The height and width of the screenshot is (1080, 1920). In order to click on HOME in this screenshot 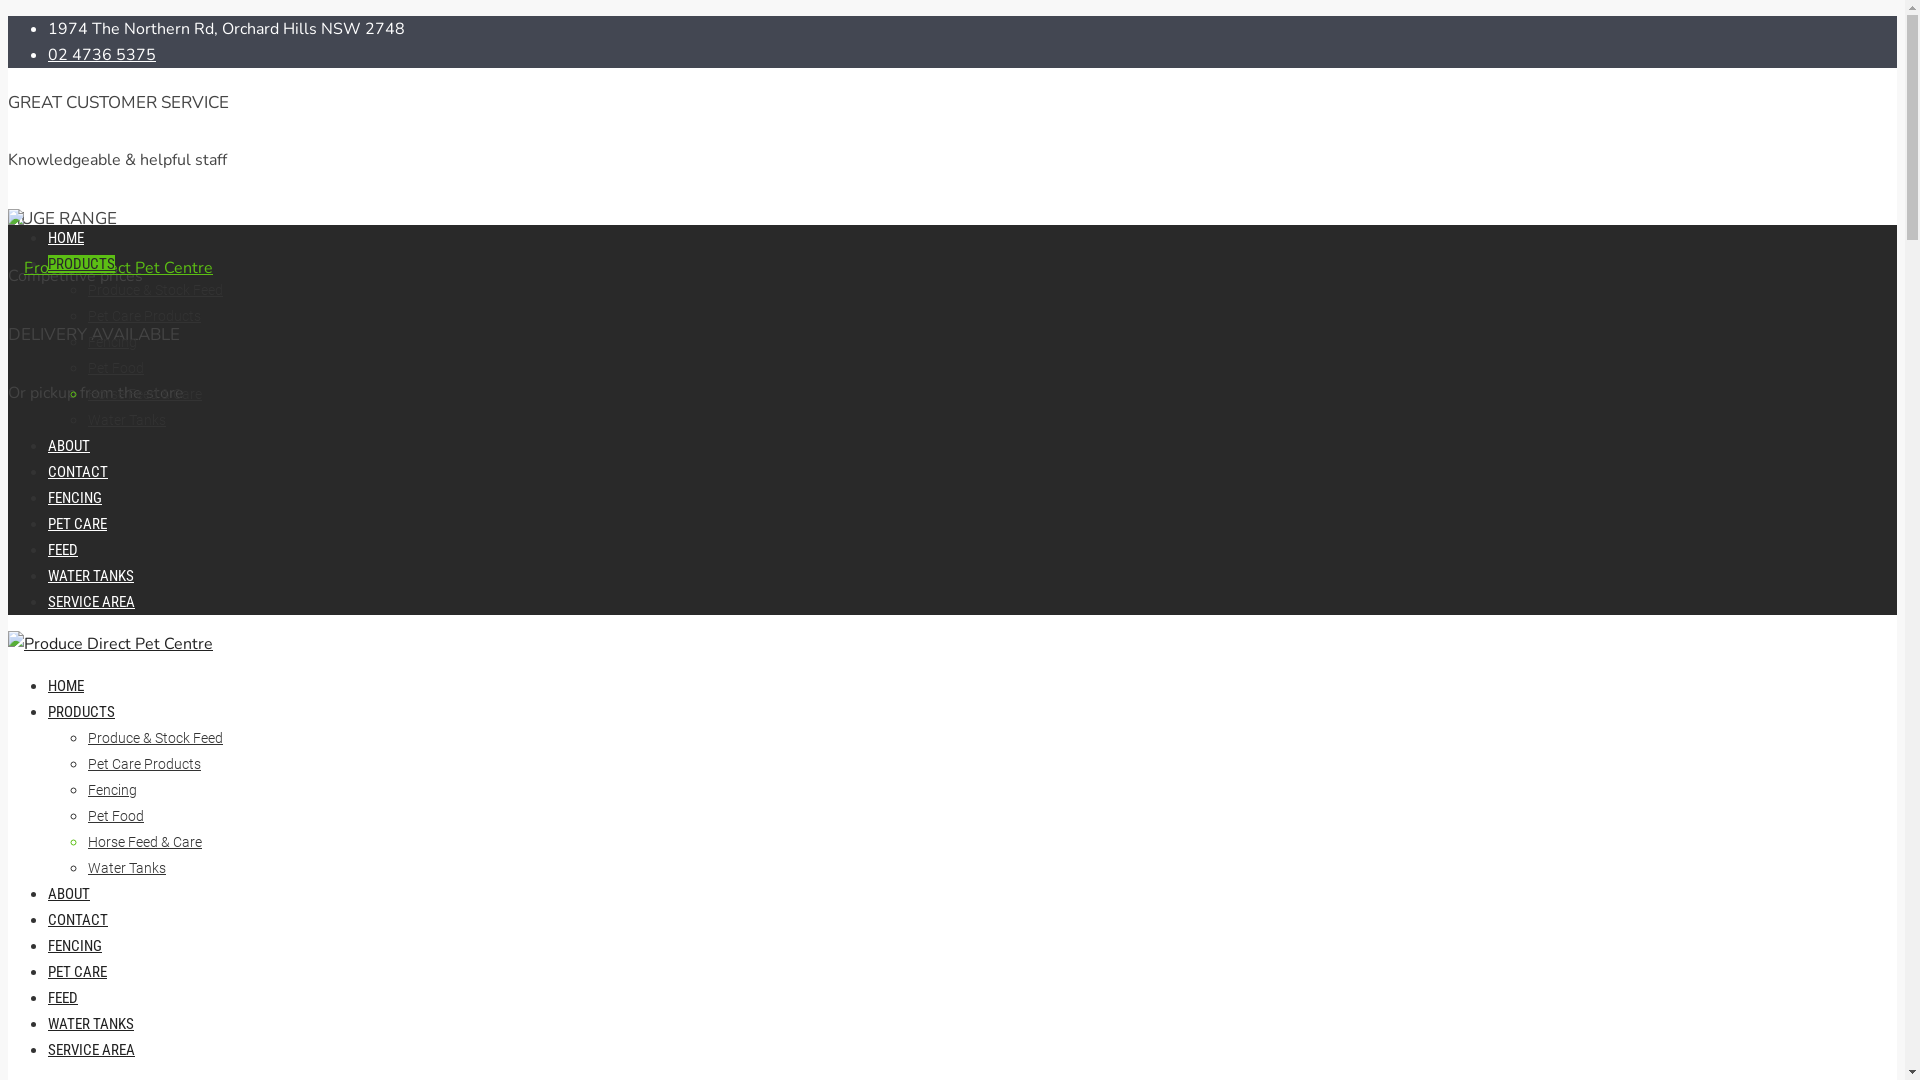, I will do `click(66, 238)`.